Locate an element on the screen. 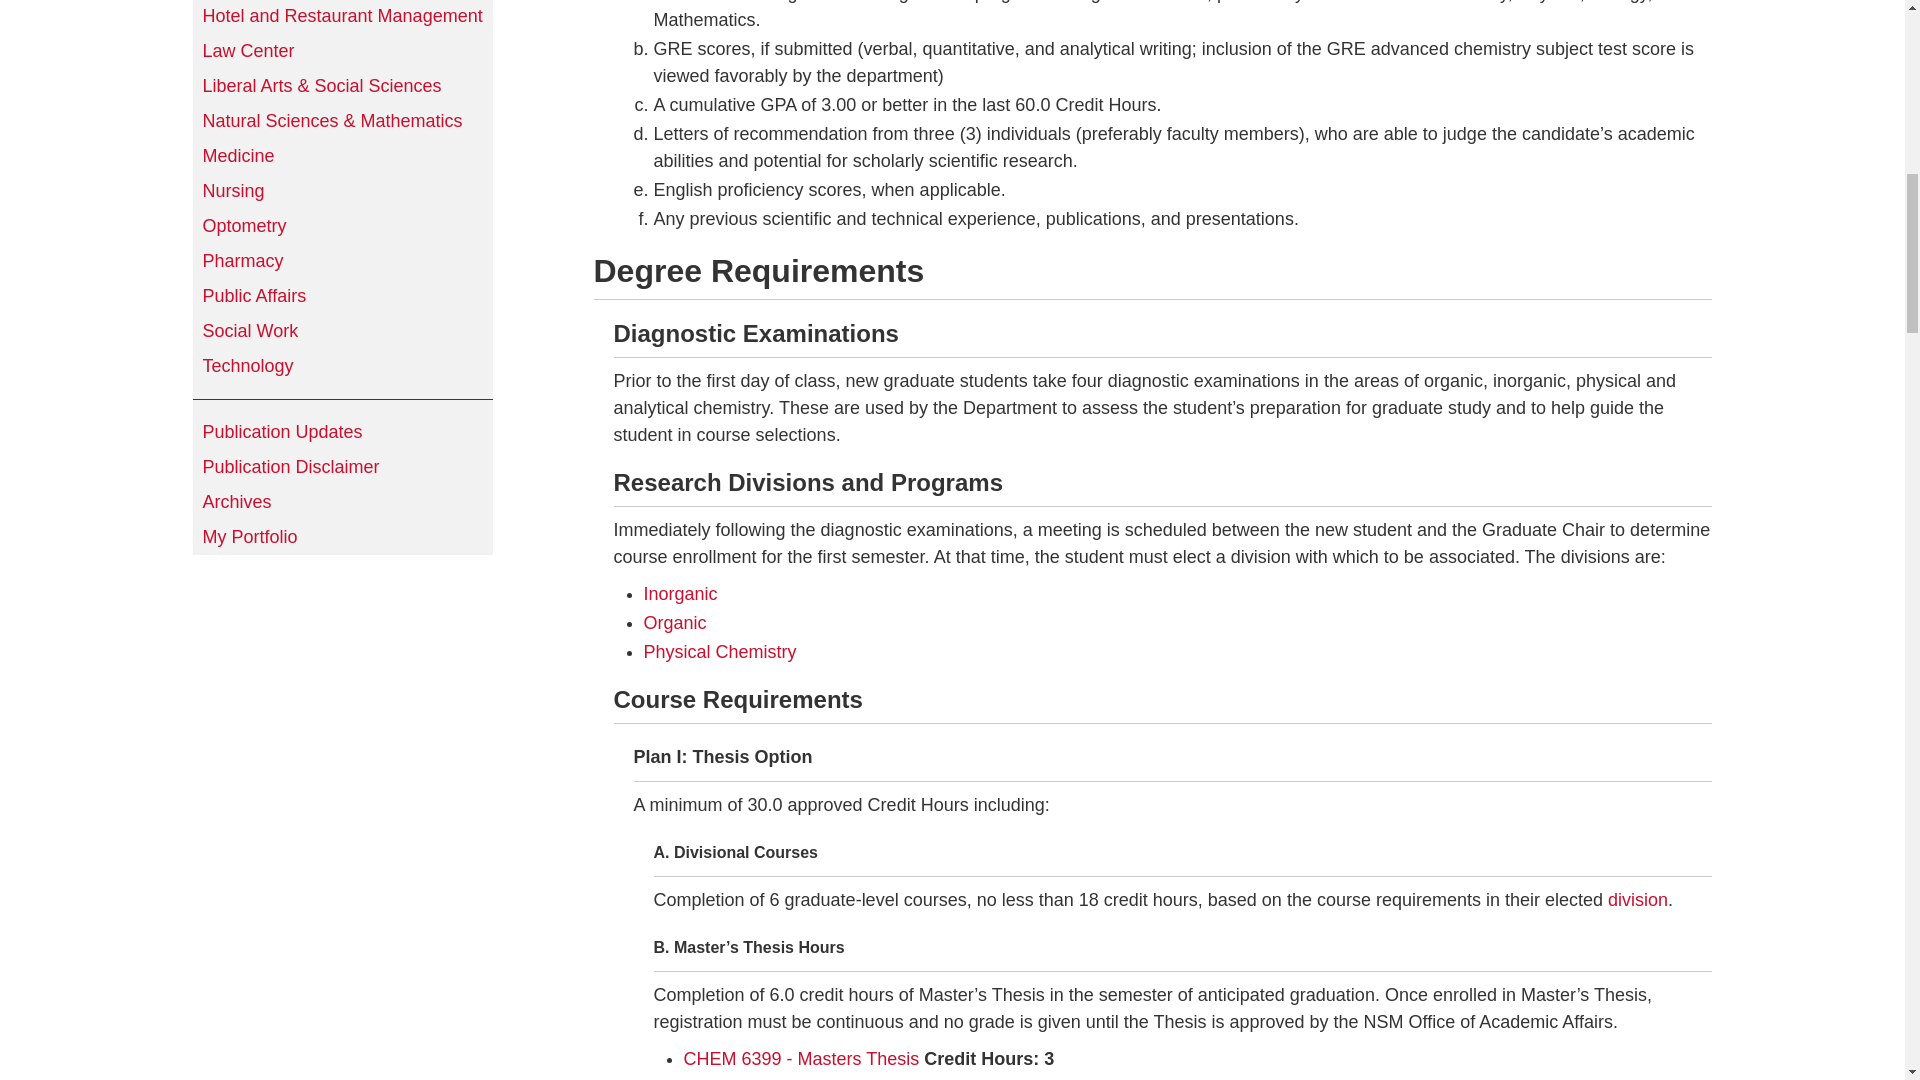 This screenshot has height=1080, width=1920. Optometry is located at coordinates (342, 226).